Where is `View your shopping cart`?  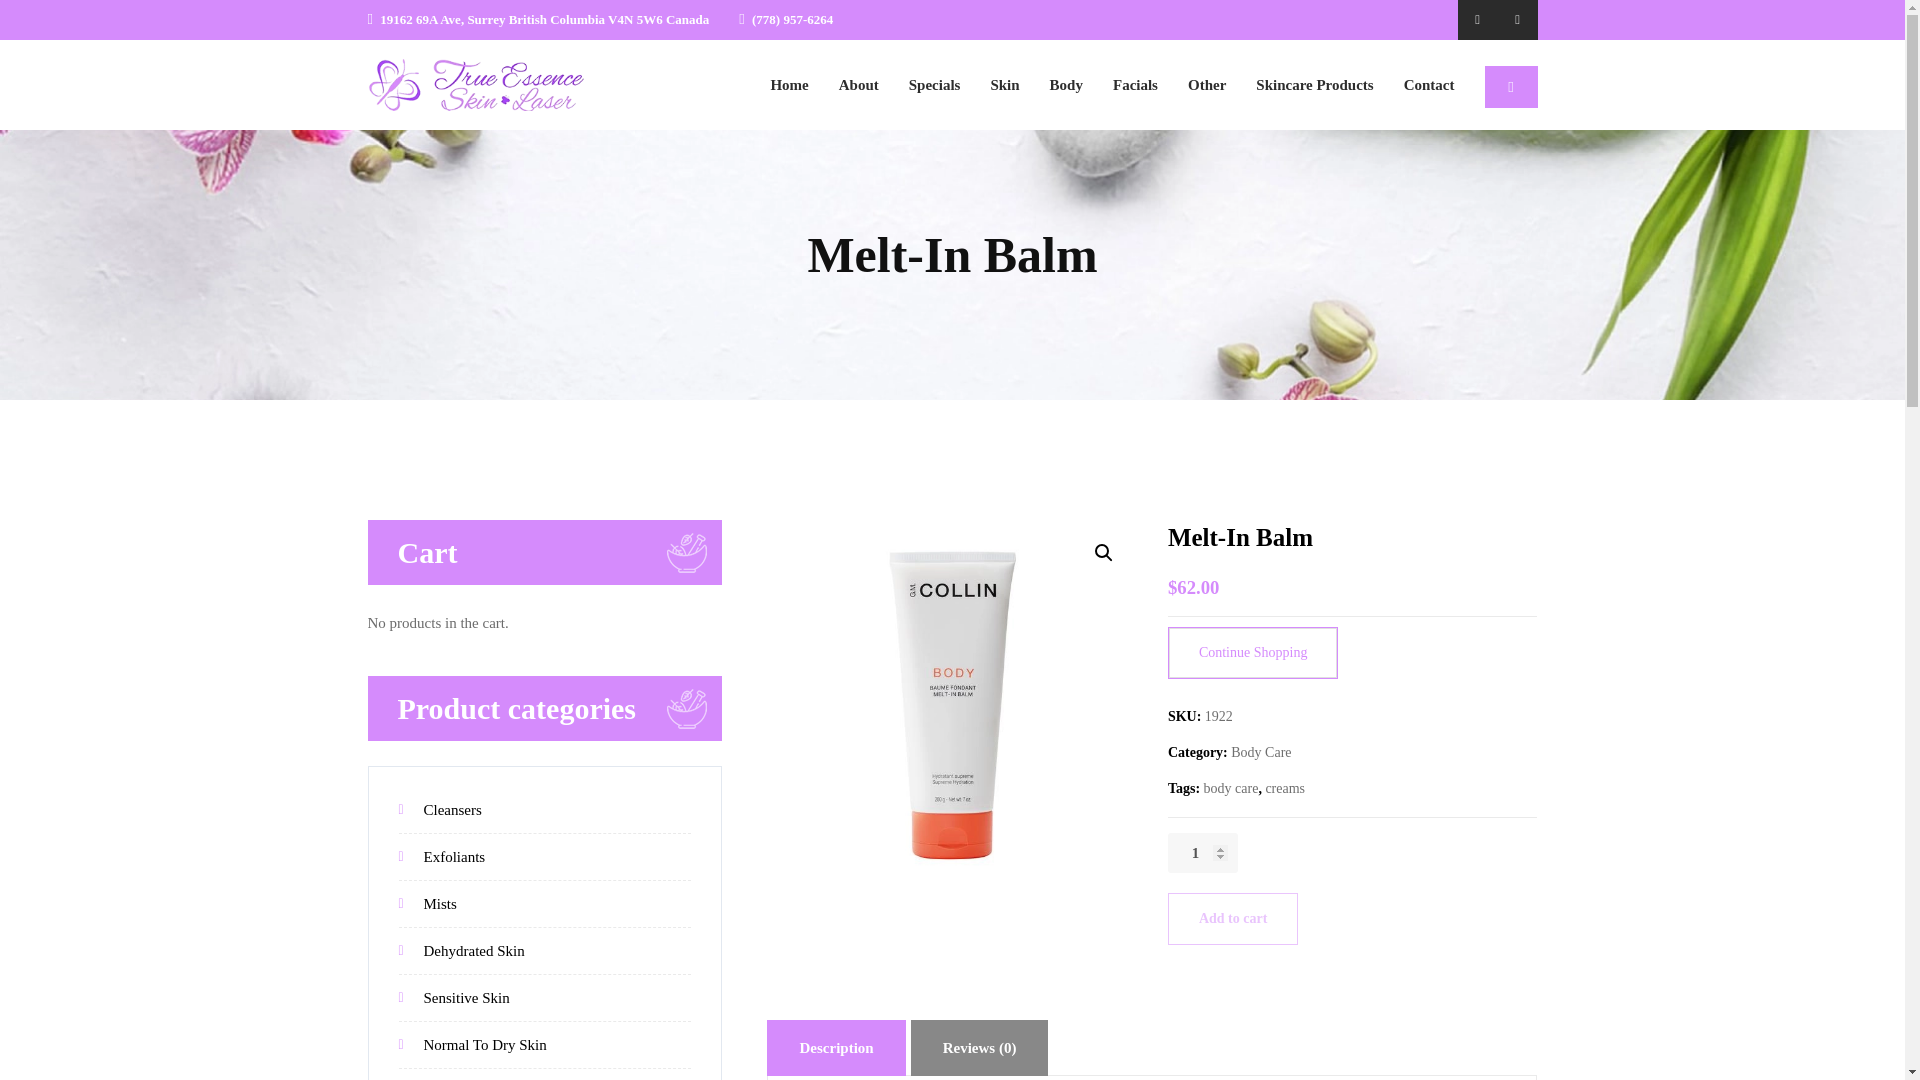
View your shopping cart is located at coordinates (1510, 86).